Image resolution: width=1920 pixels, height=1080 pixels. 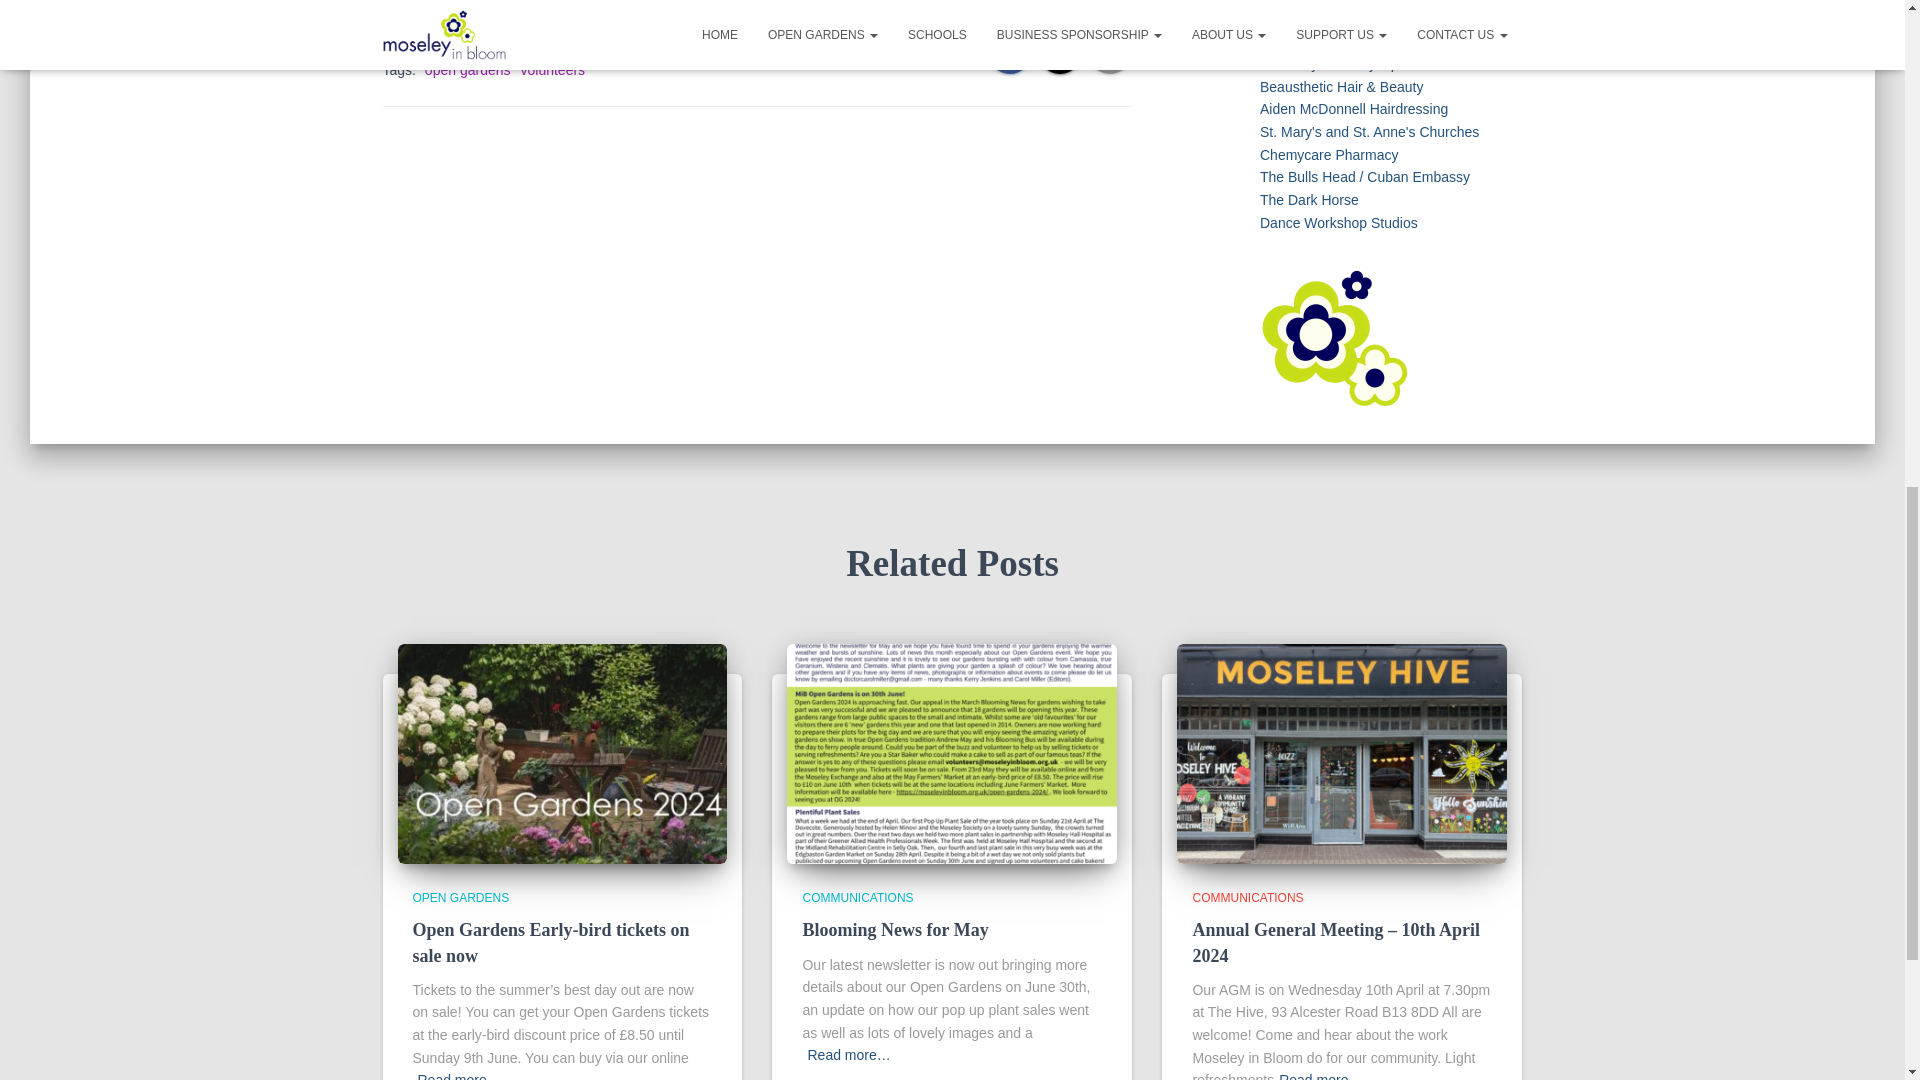 I want to click on OPEN GARDENS, so click(x=648, y=37).